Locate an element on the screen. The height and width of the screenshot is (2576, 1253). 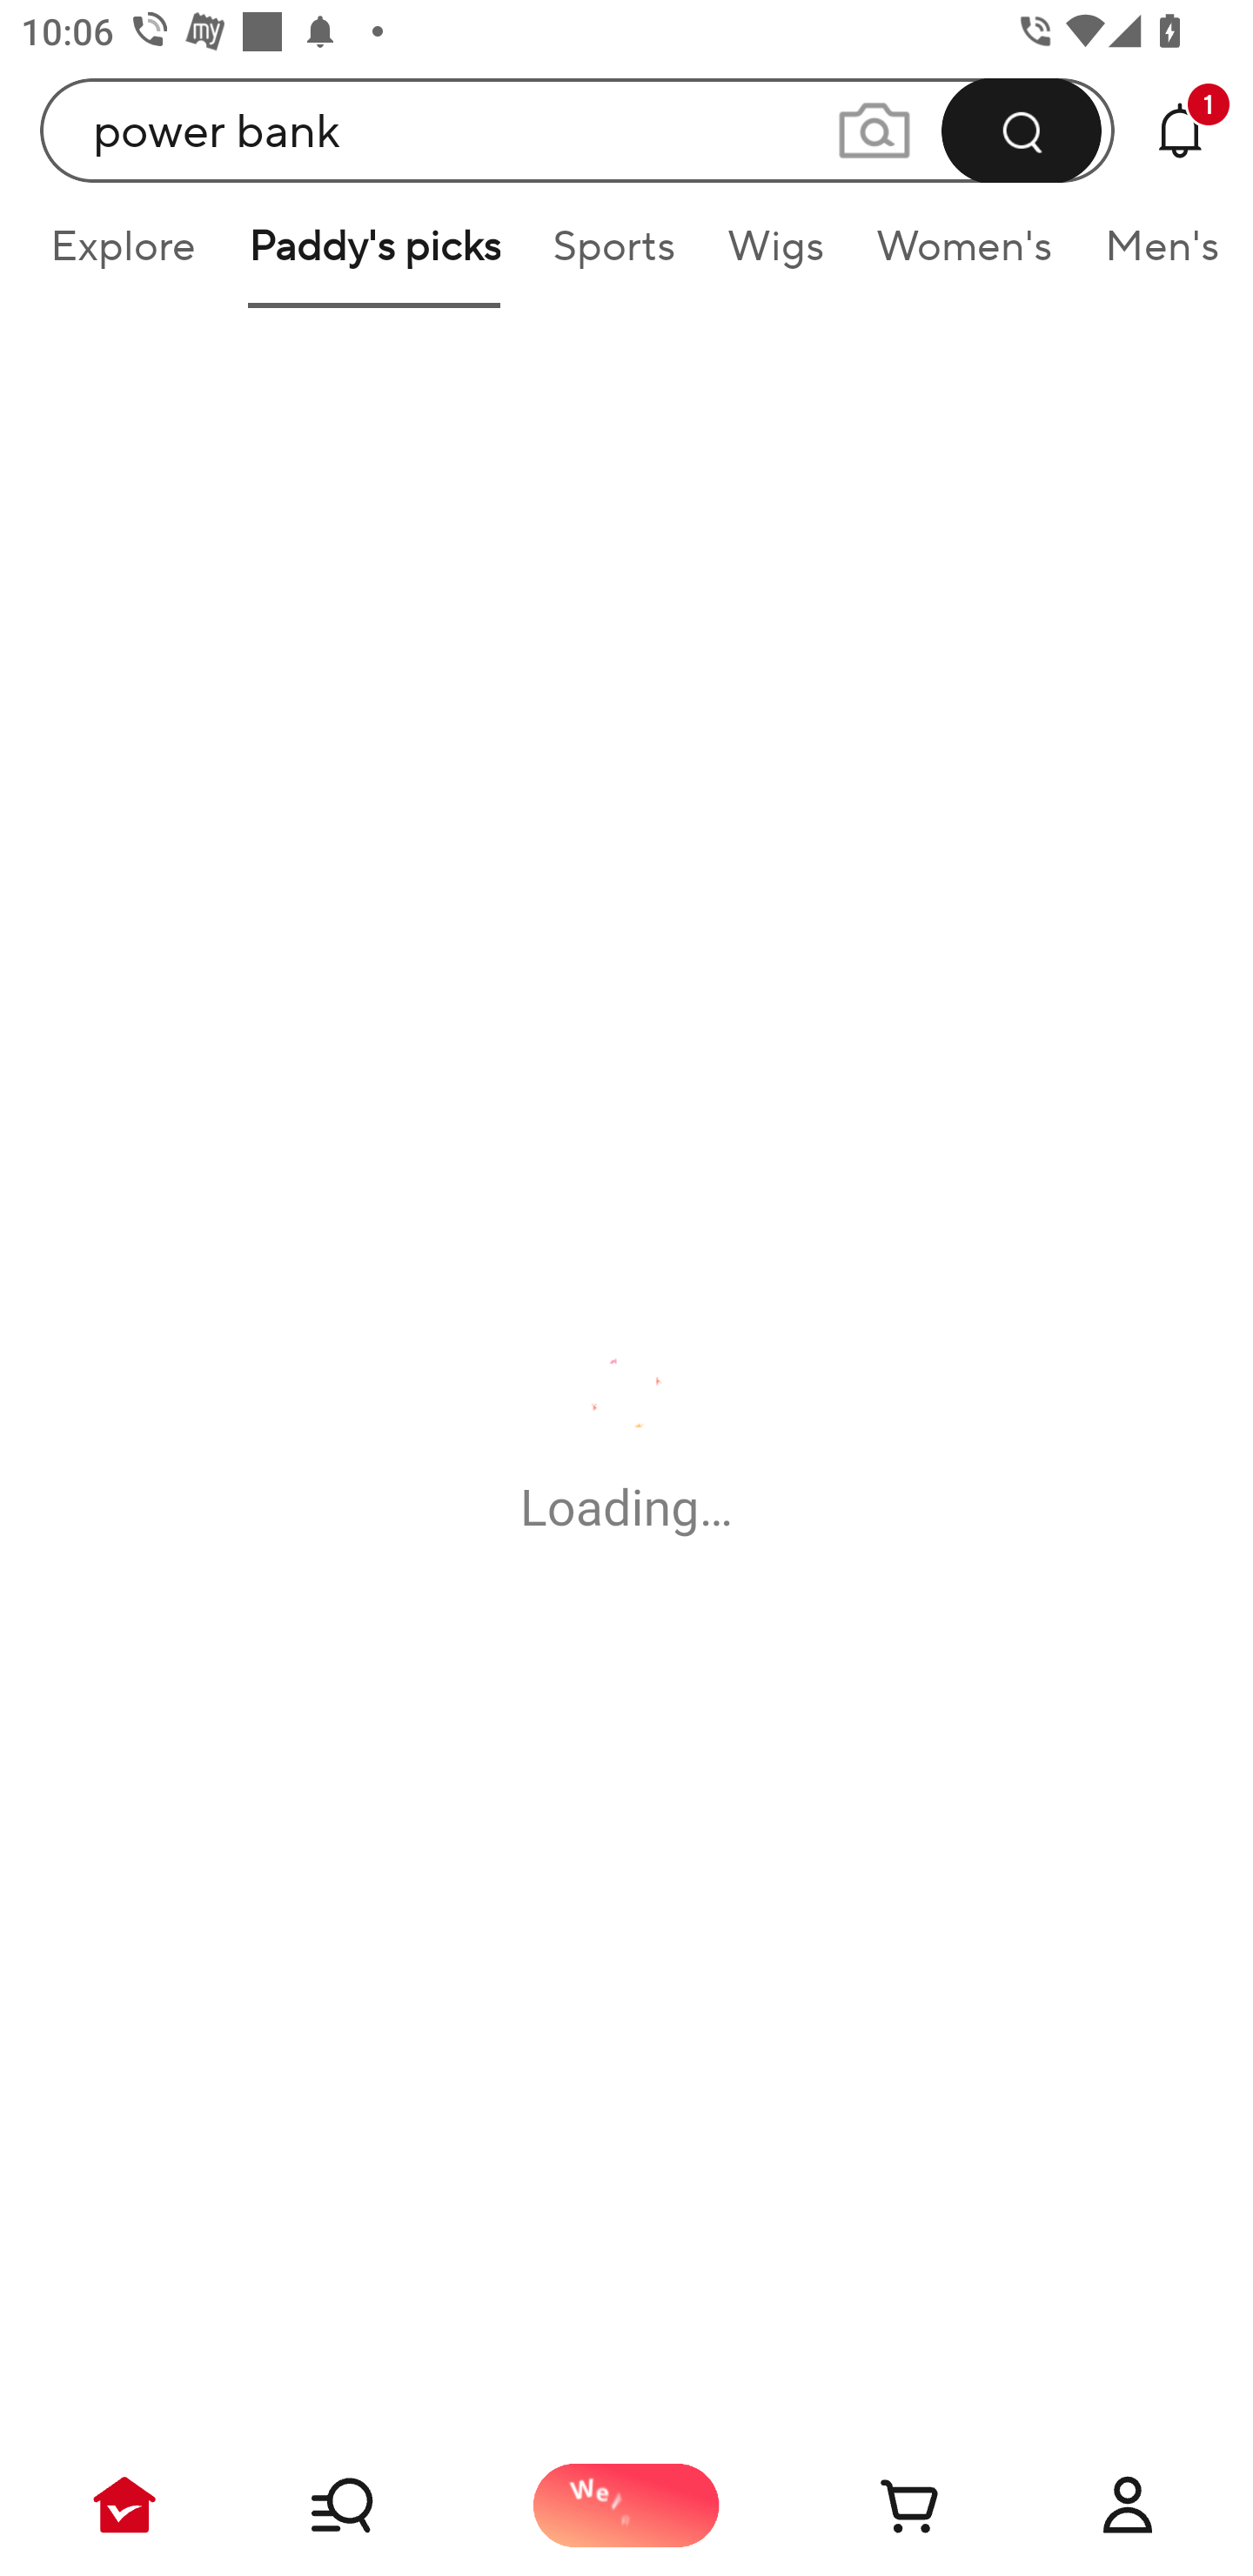
Wigs is located at coordinates (775, 256).